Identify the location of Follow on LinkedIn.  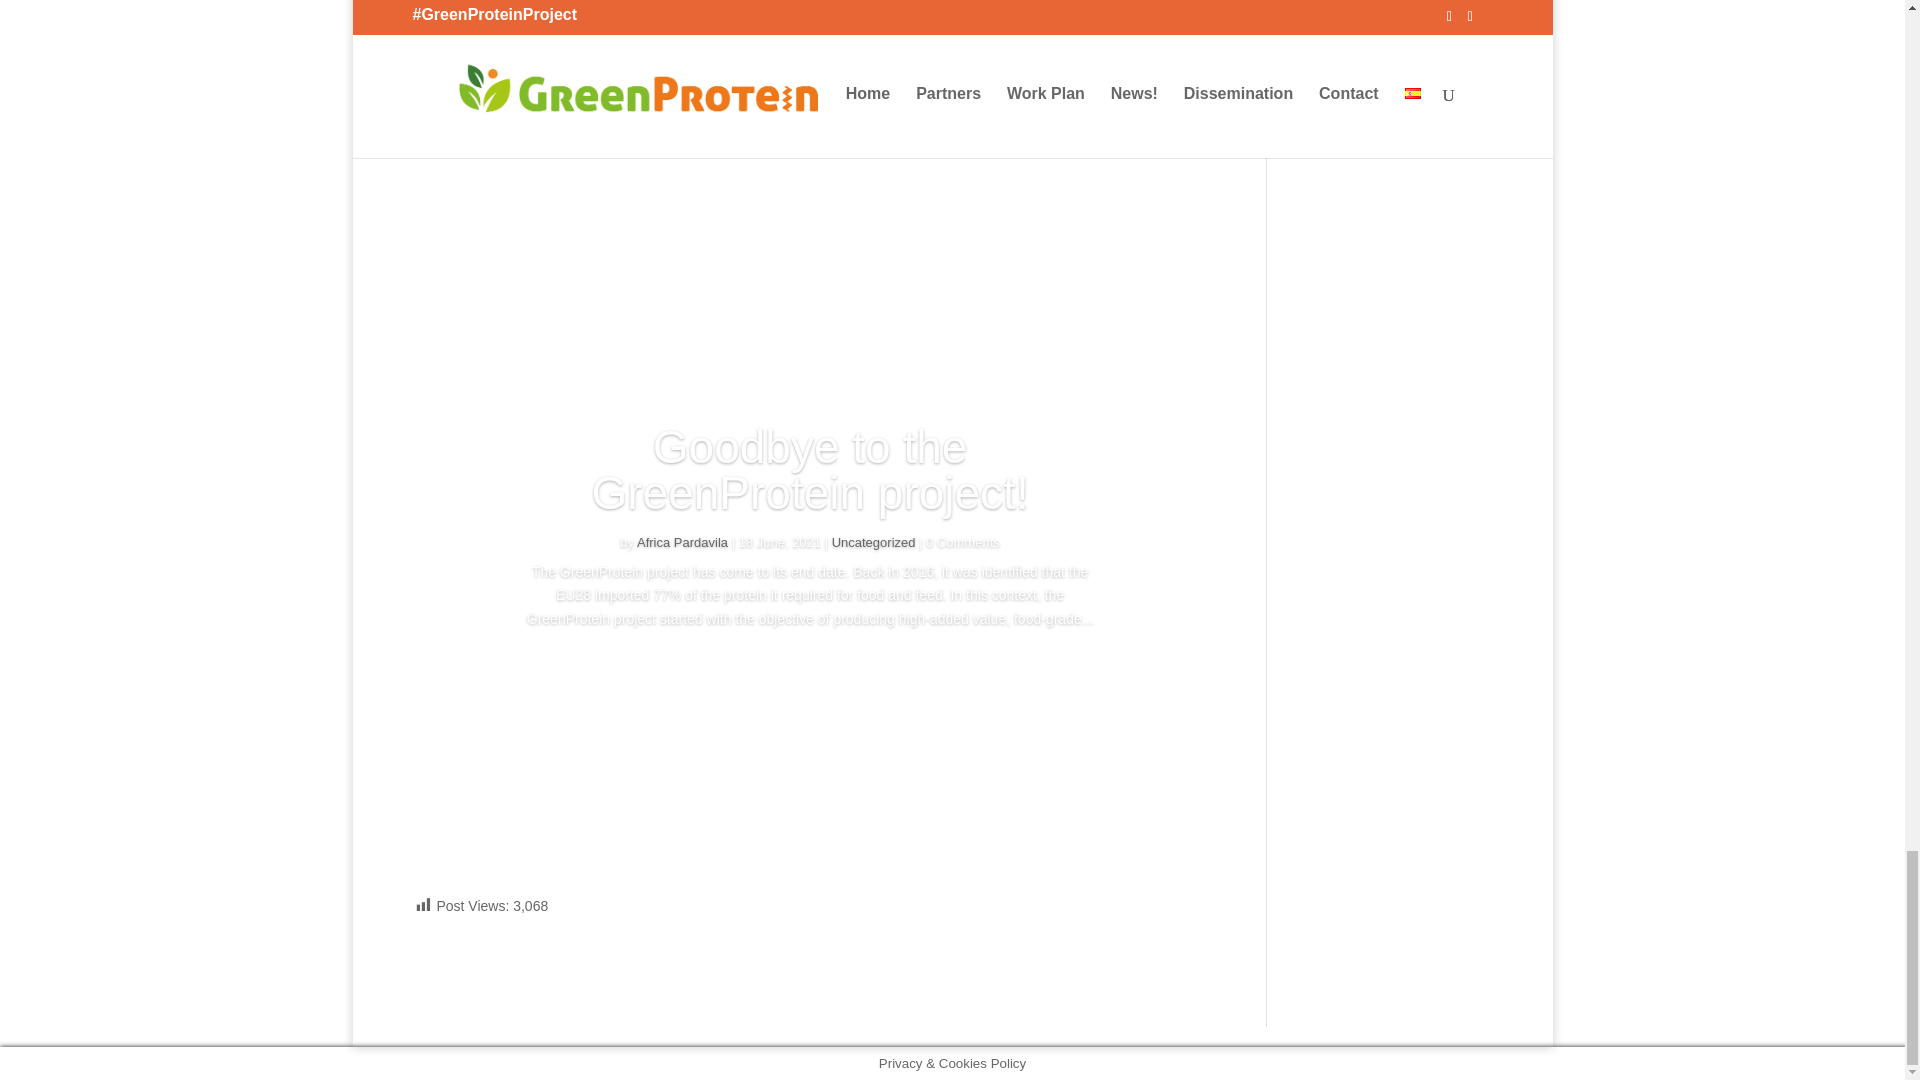
(482, 210).